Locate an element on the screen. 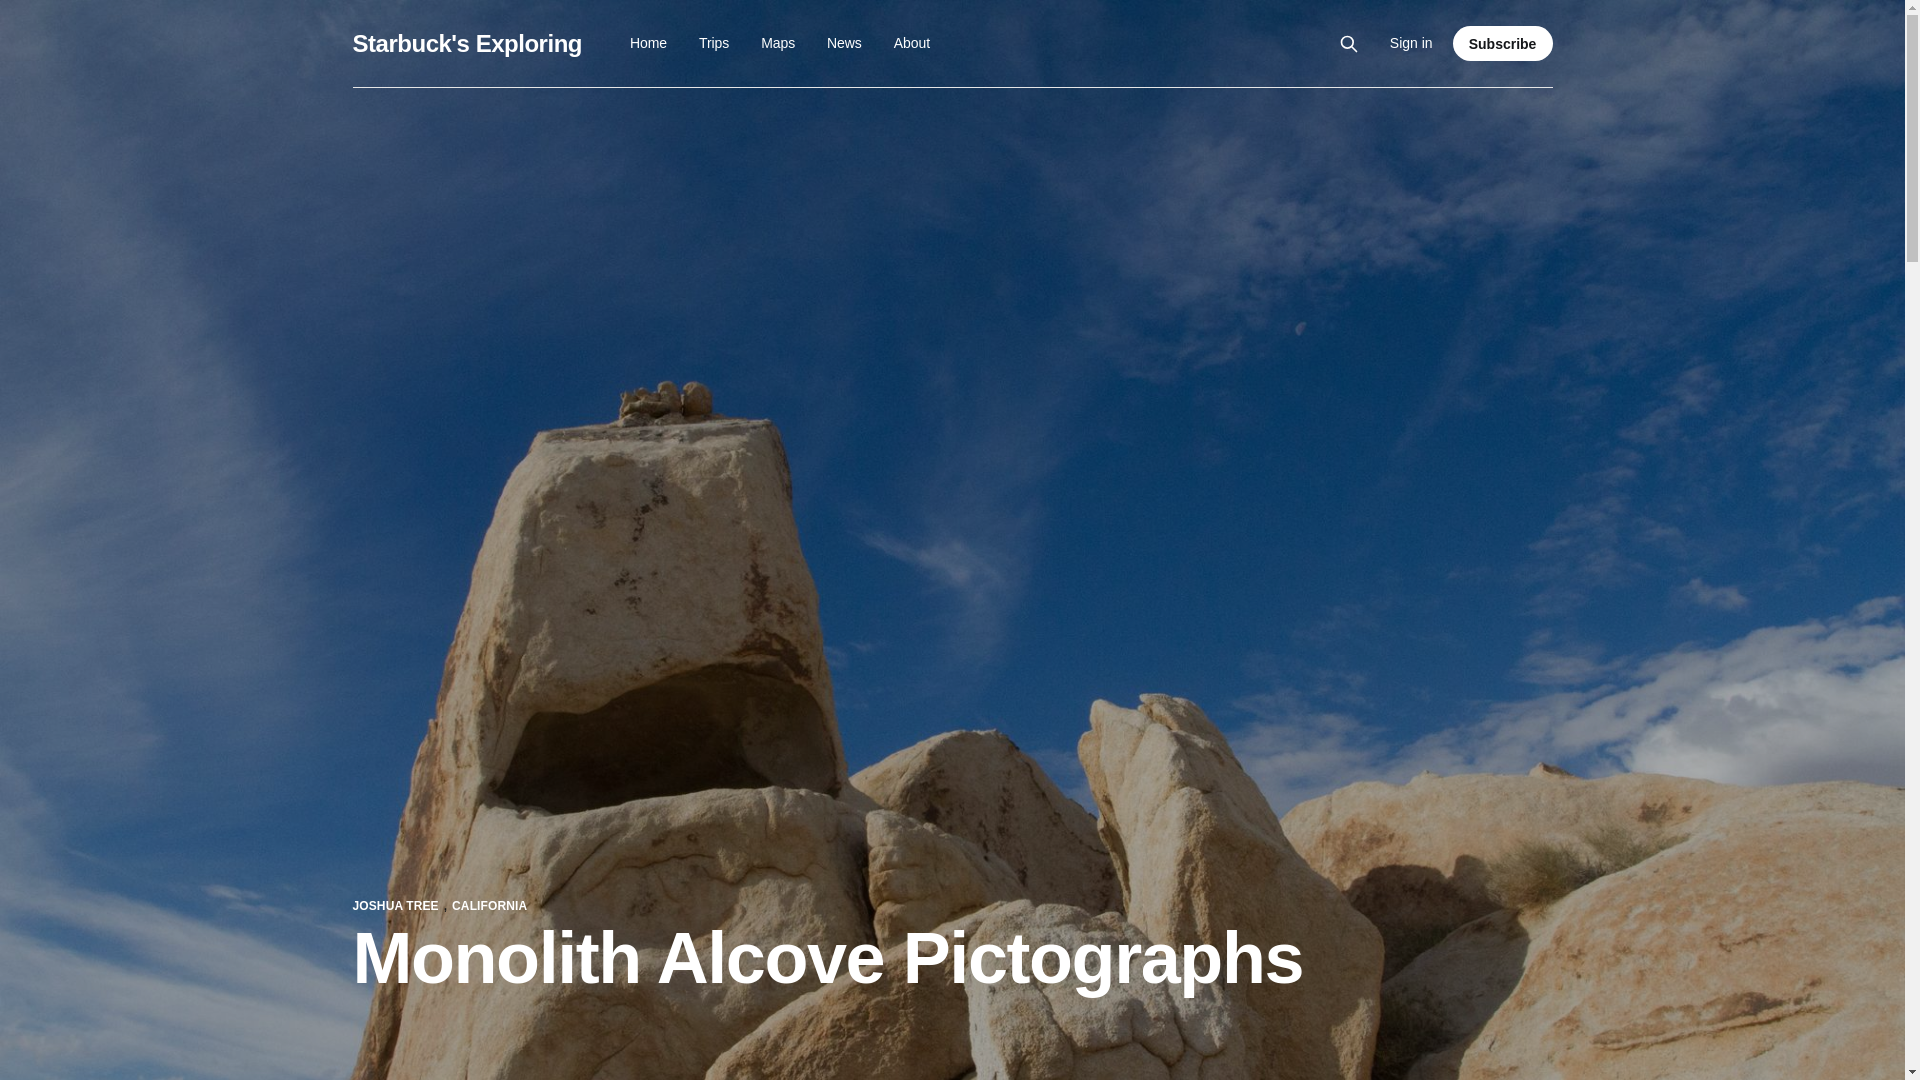 The width and height of the screenshot is (1920, 1080). Subscribe is located at coordinates (1503, 42).